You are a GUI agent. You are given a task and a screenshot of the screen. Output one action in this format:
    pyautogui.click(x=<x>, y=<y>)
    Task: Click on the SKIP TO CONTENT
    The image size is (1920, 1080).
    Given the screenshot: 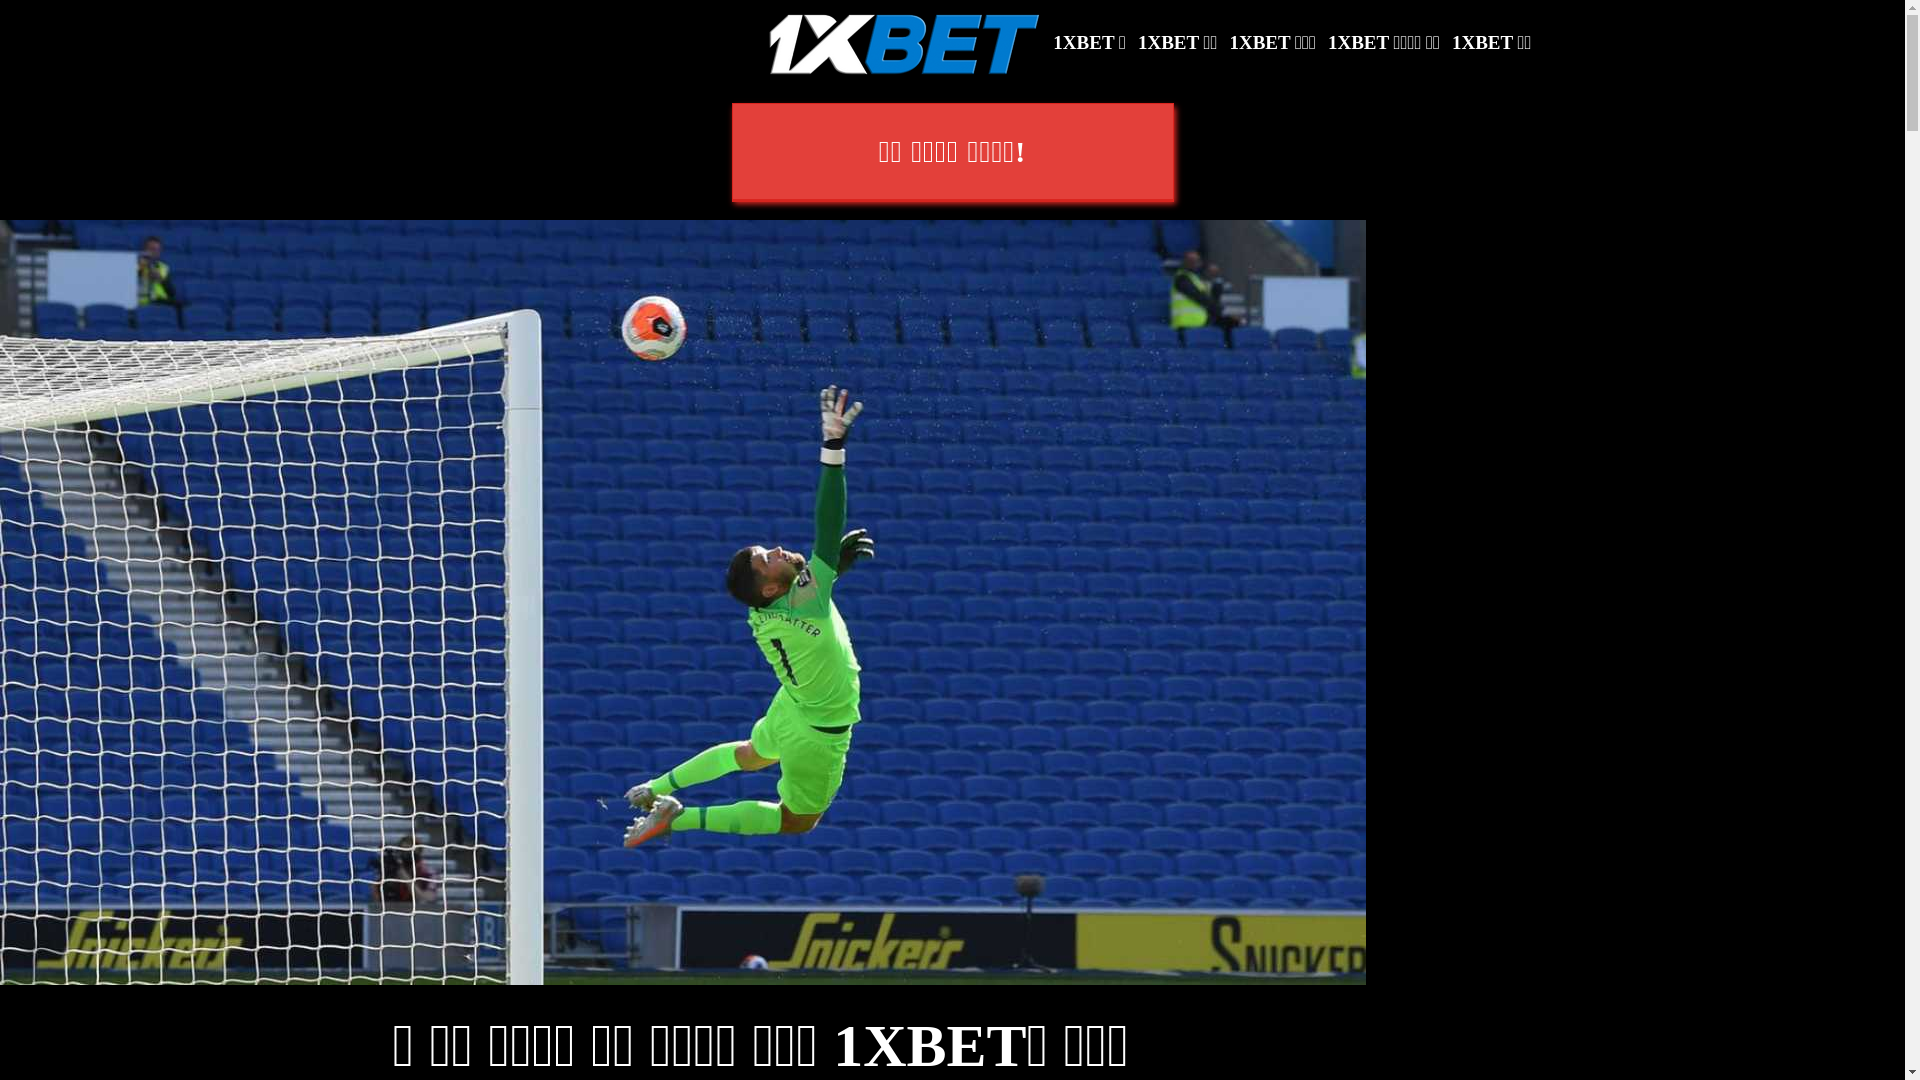 What is the action you would take?
    pyautogui.click(x=0, y=0)
    